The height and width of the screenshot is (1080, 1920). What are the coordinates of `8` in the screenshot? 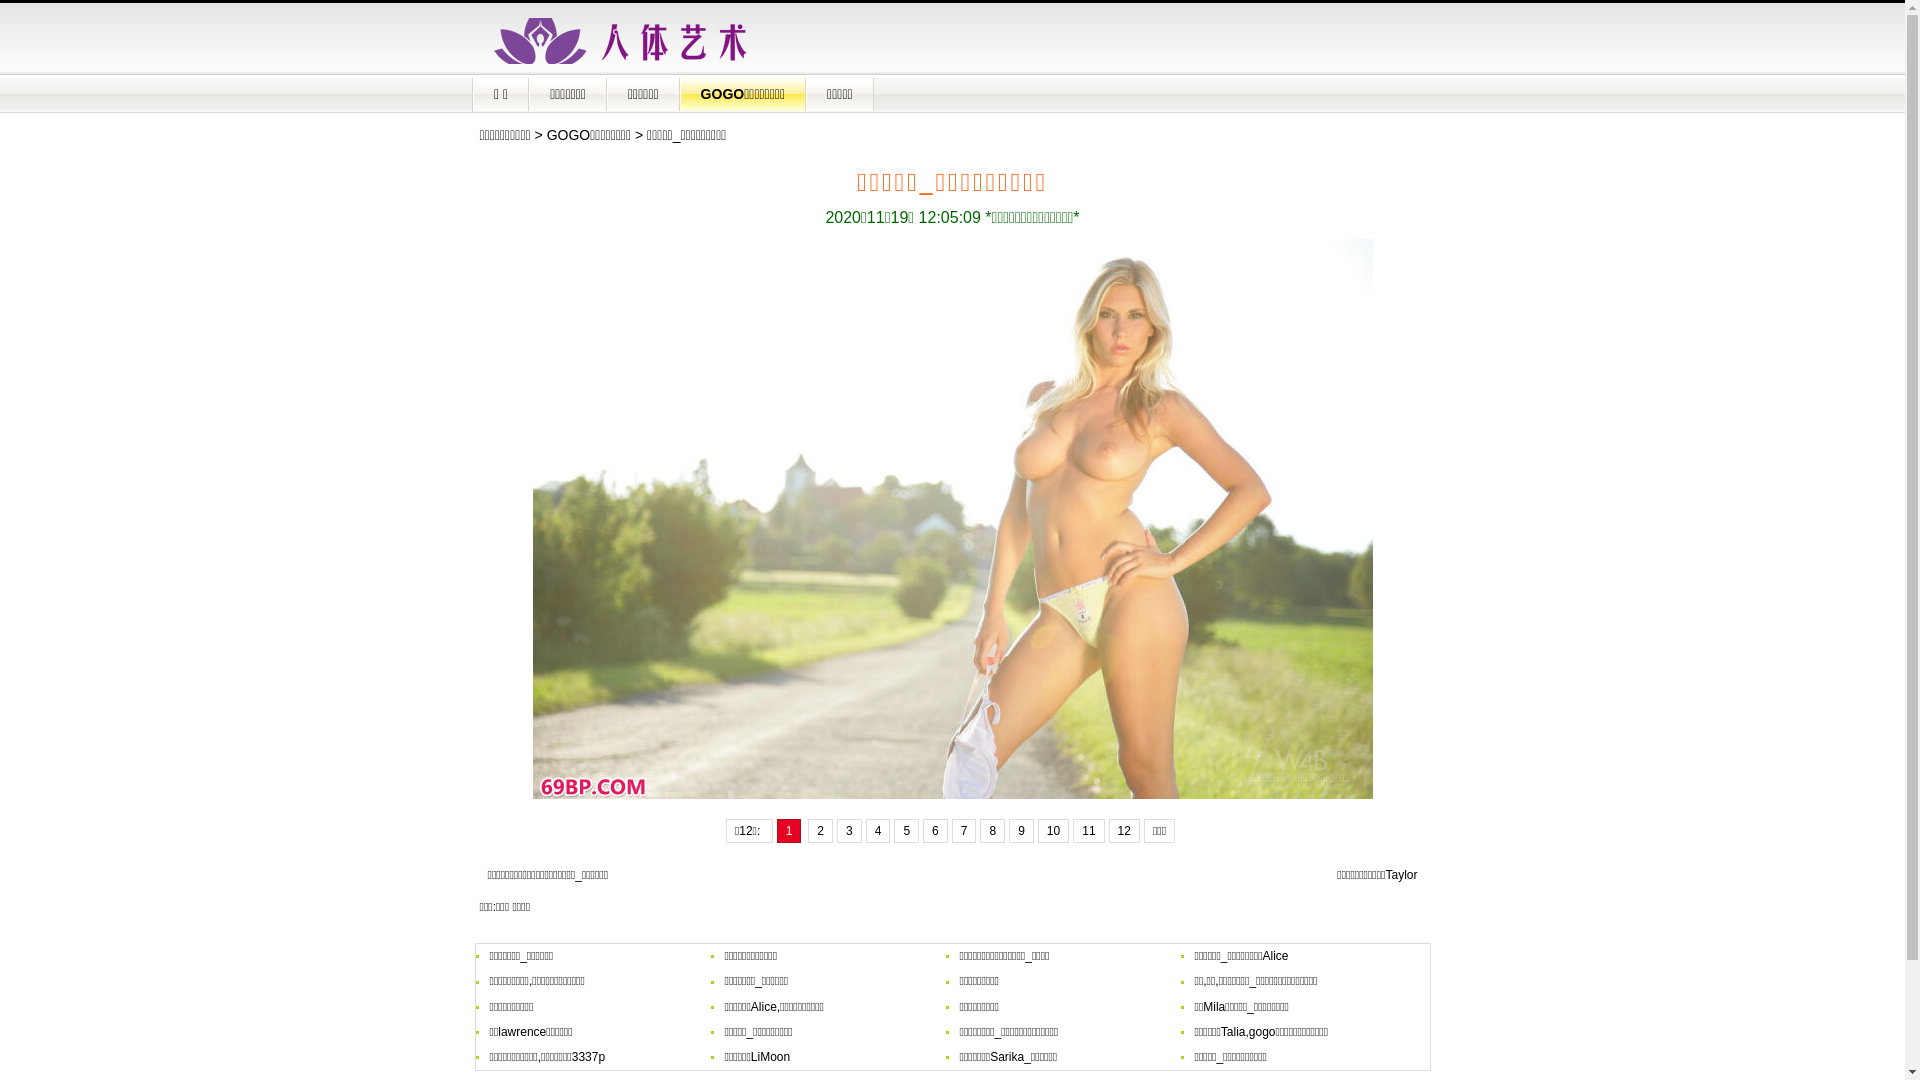 It's located at (992, 831).